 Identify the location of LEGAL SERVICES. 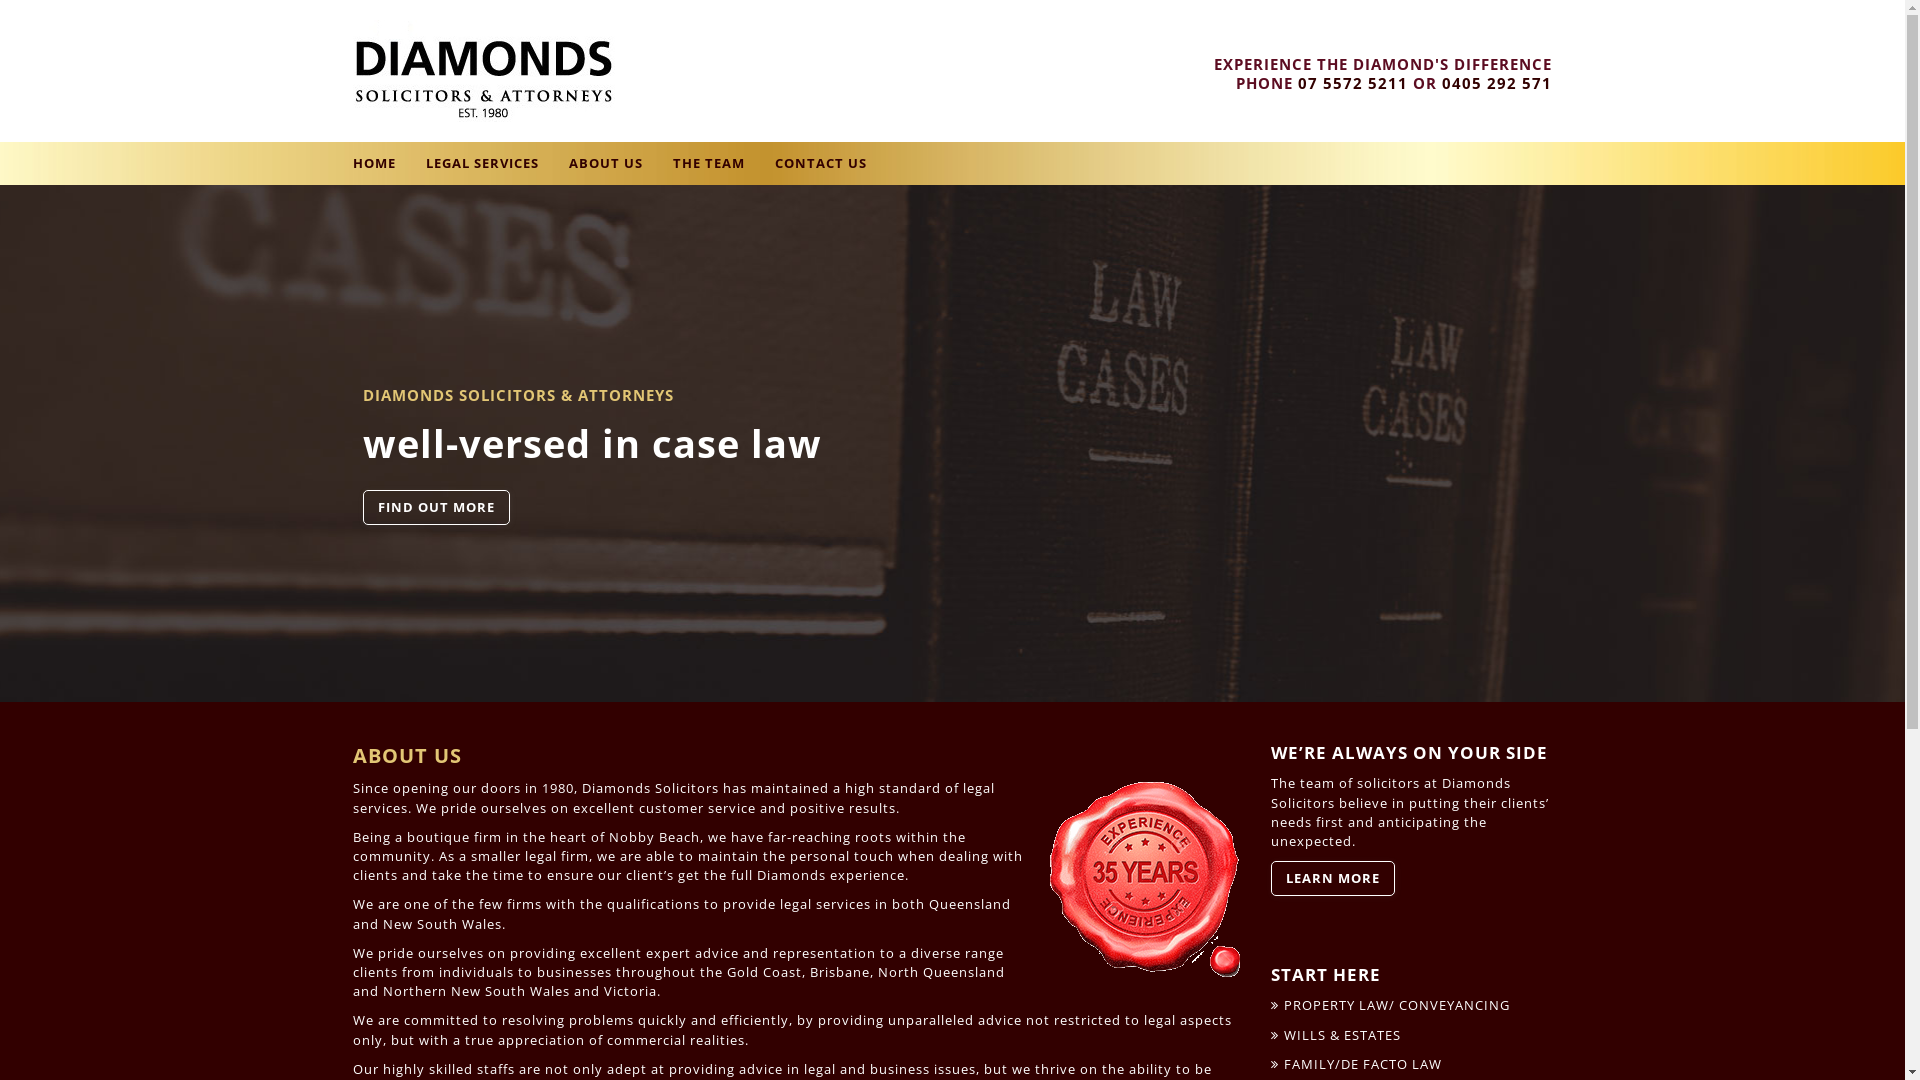
(482, 164).